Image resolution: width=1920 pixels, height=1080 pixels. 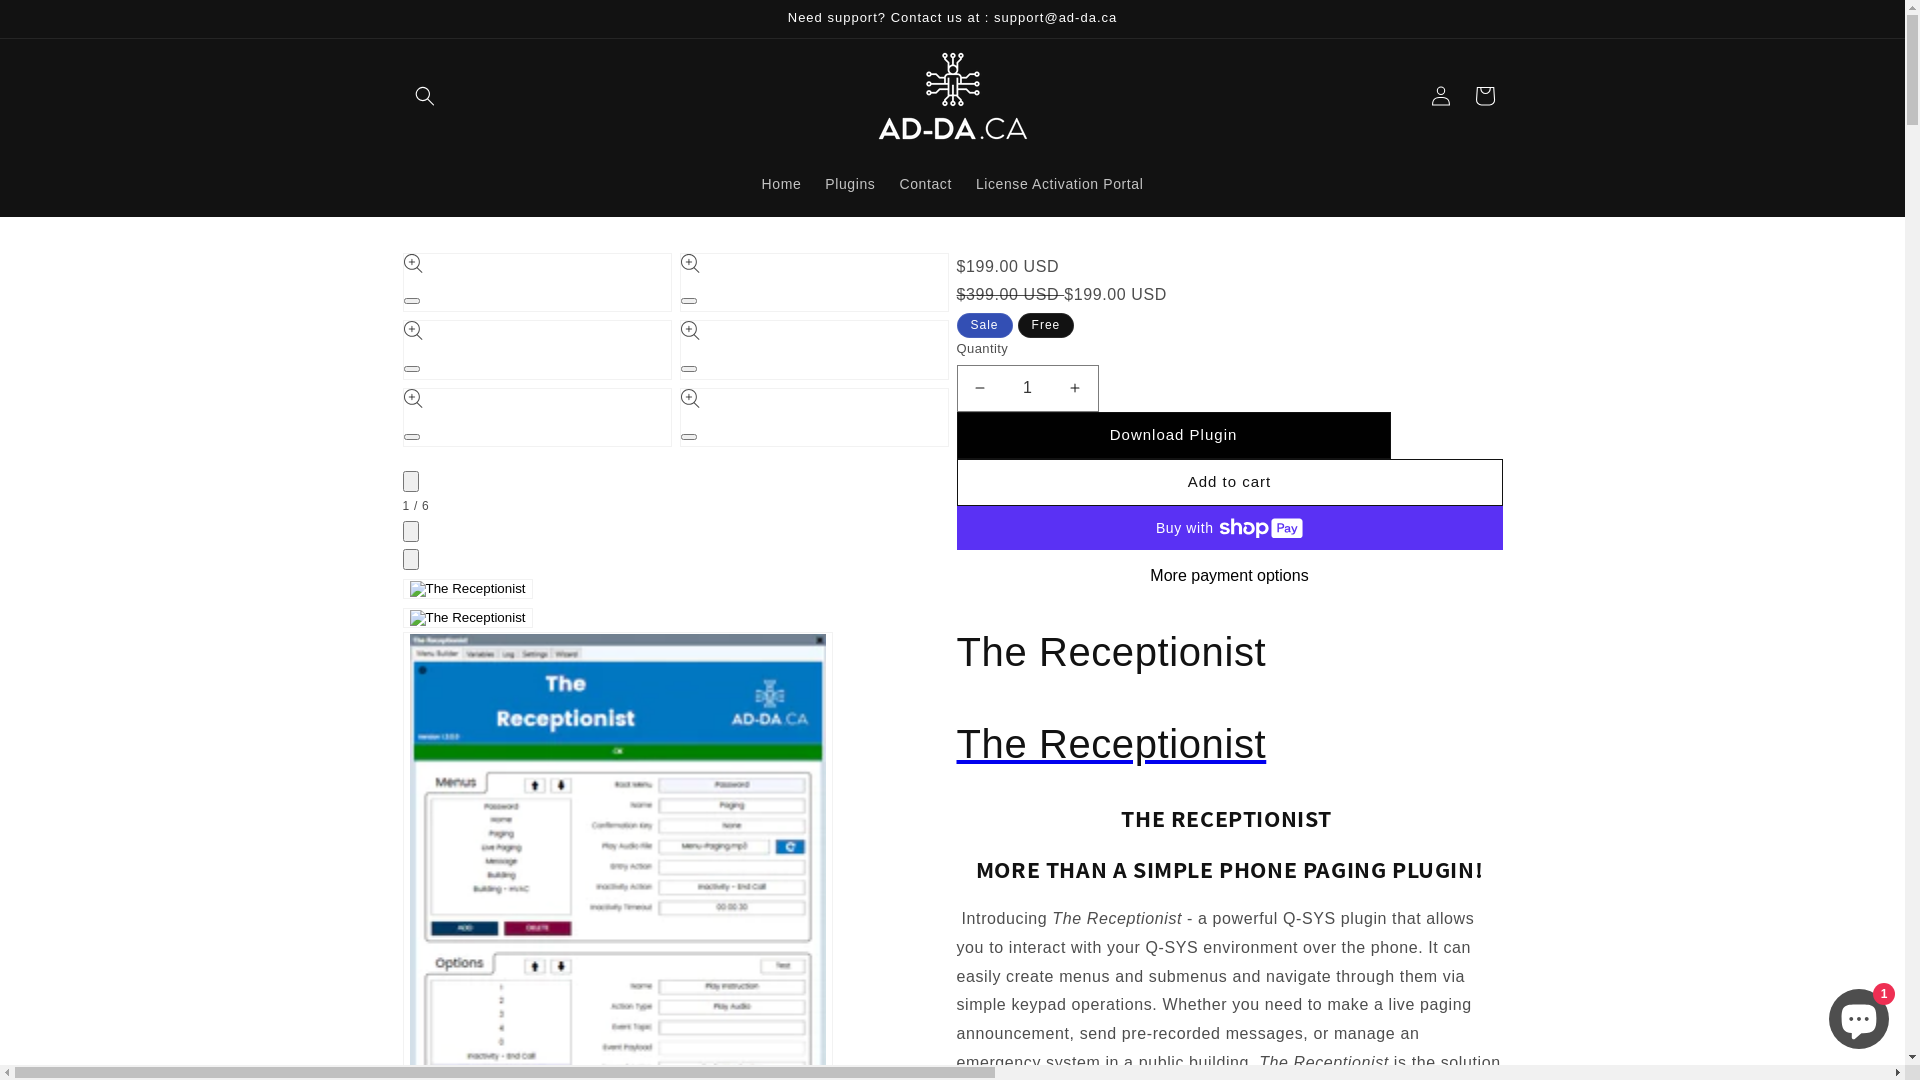 I want to click on Open media 6 in modal, so click(x=688, y=437).